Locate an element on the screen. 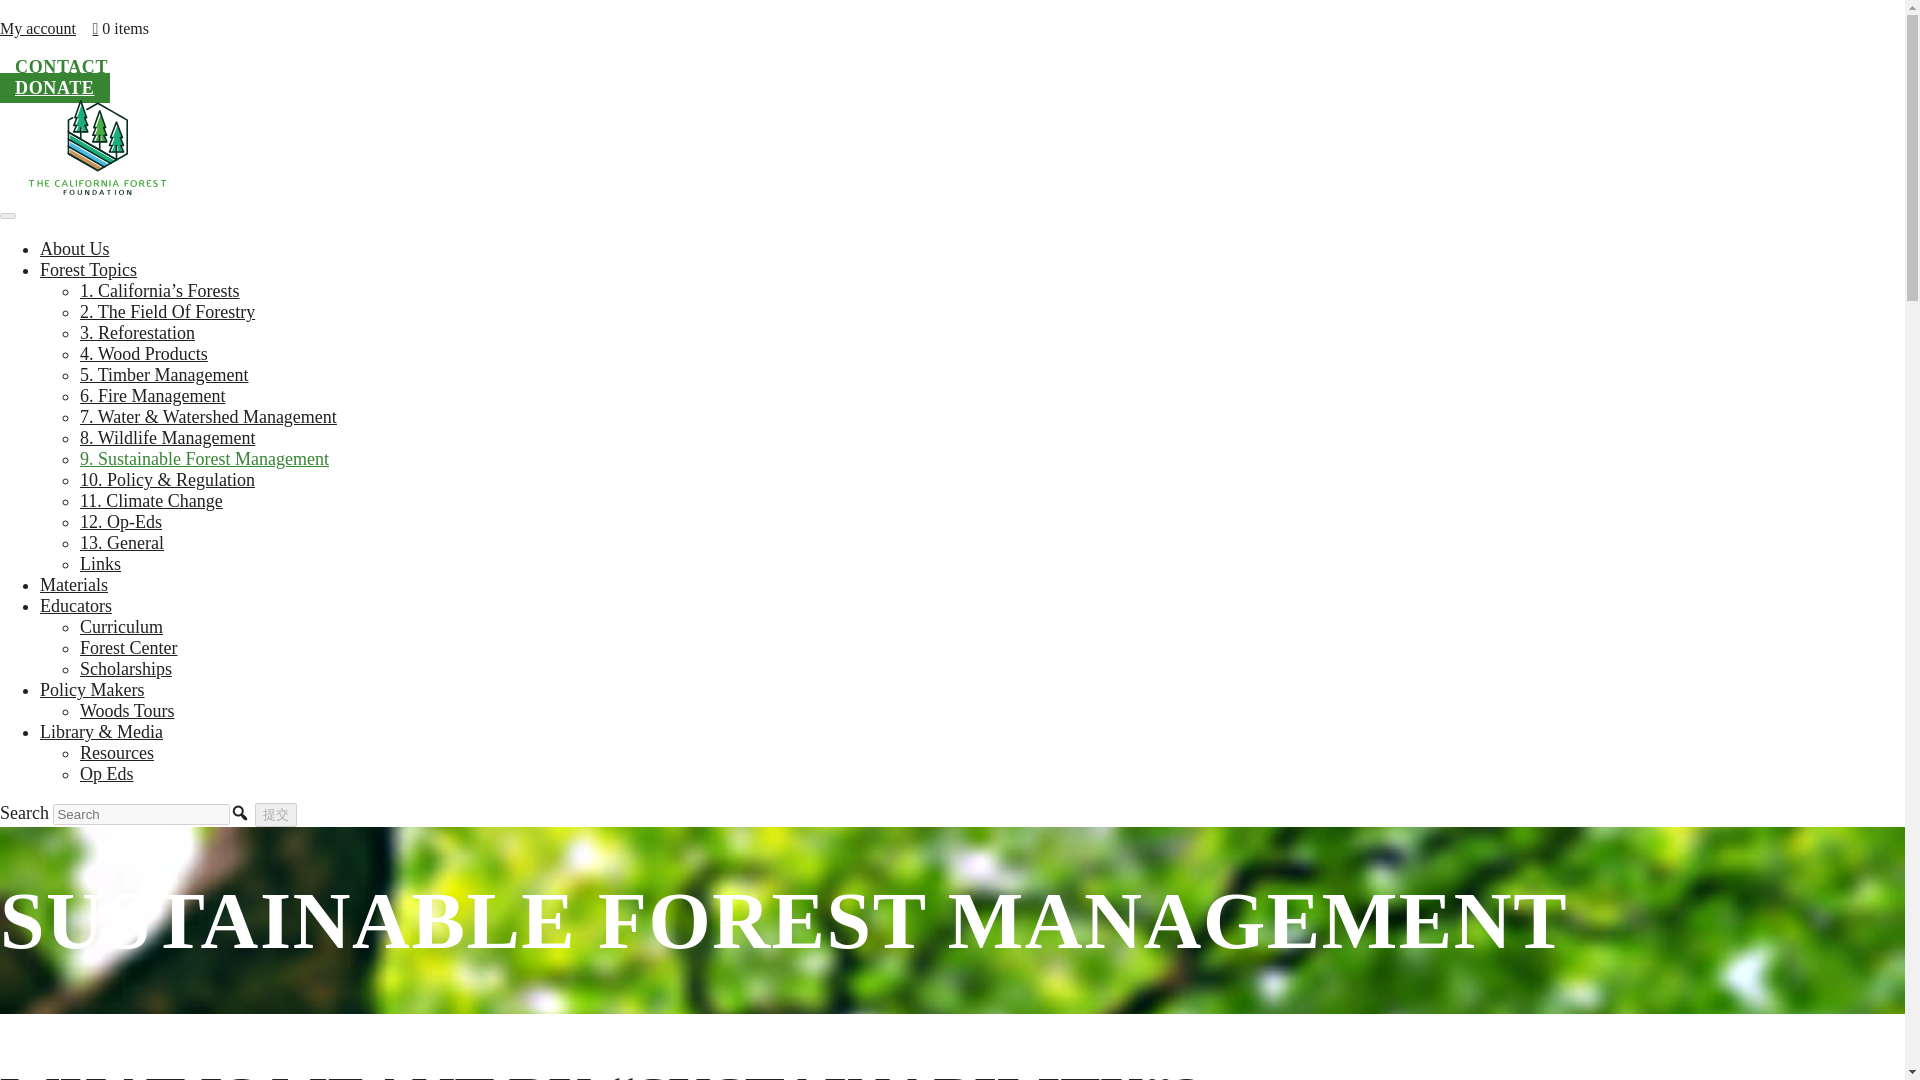 This screenshot has width=1920, height=1080. CONTACT is located at coordinates (61, 66).